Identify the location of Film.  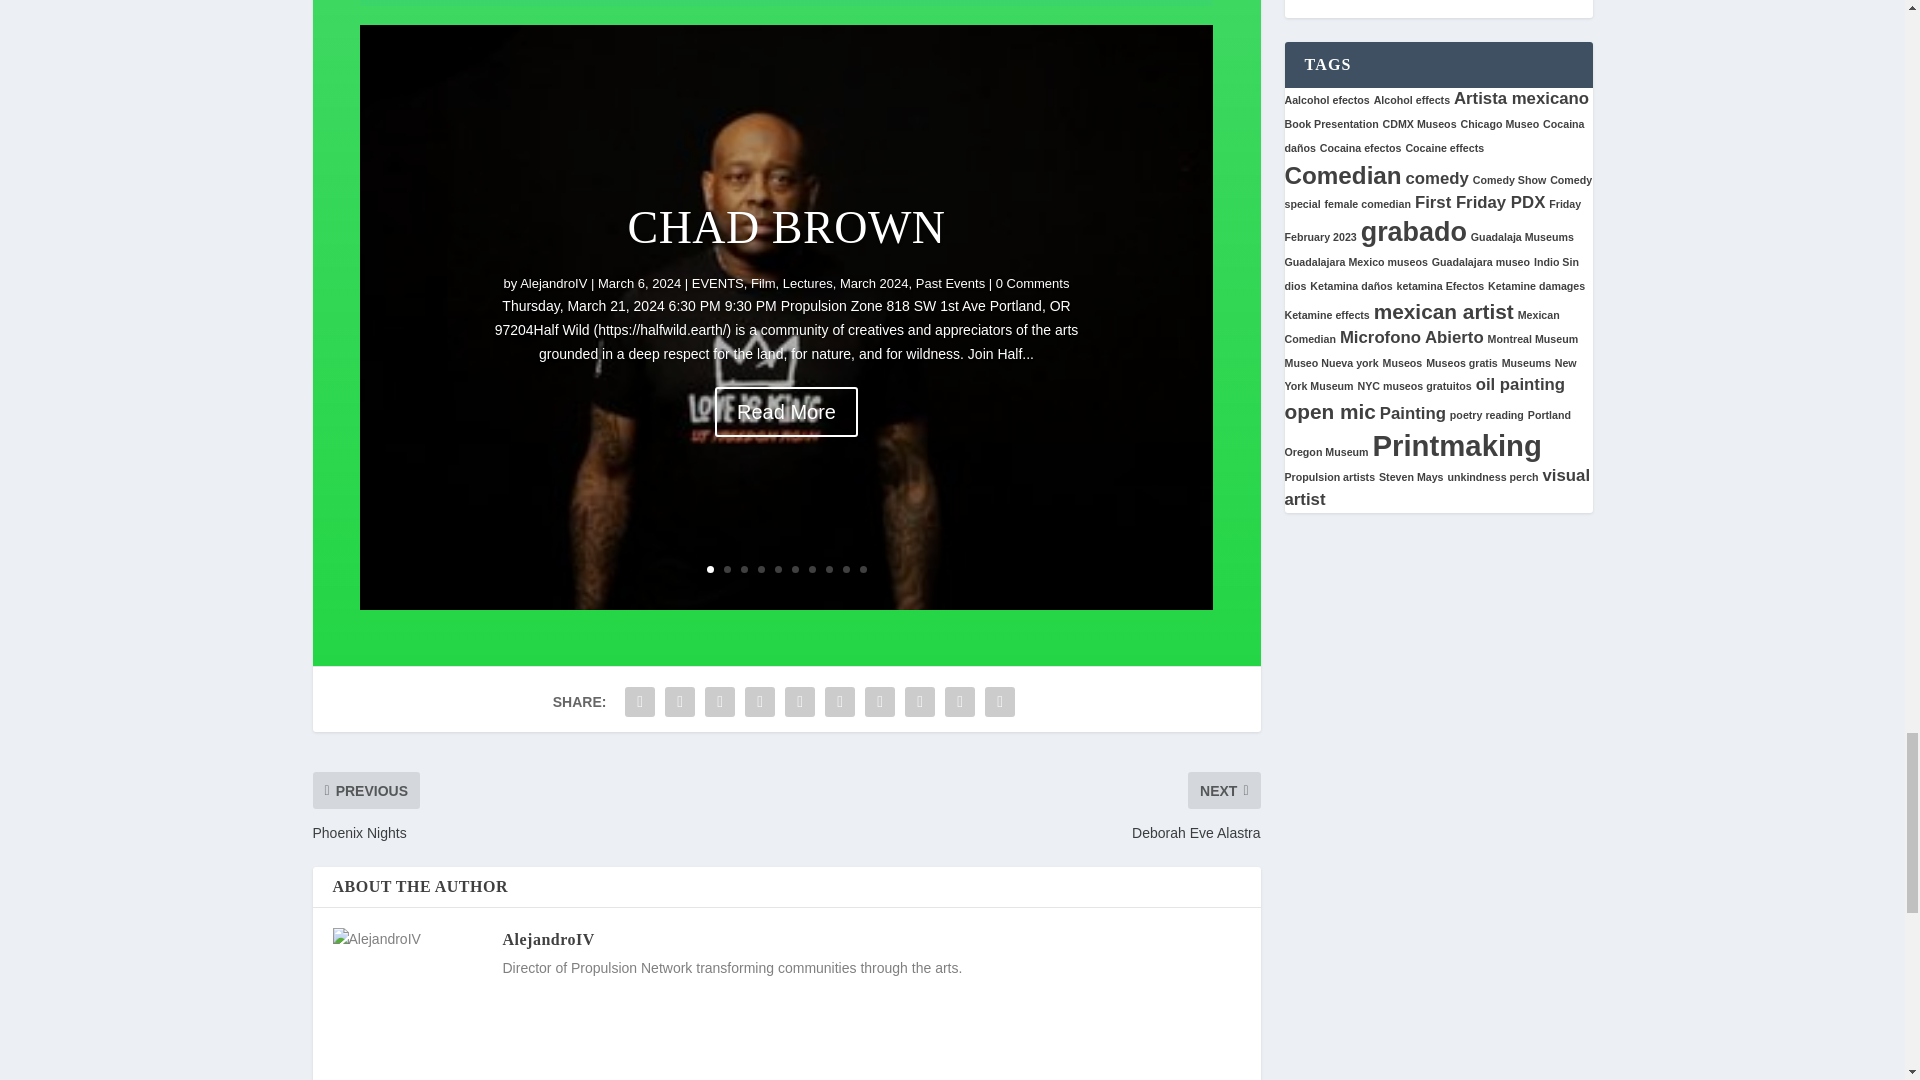
(762, 322).